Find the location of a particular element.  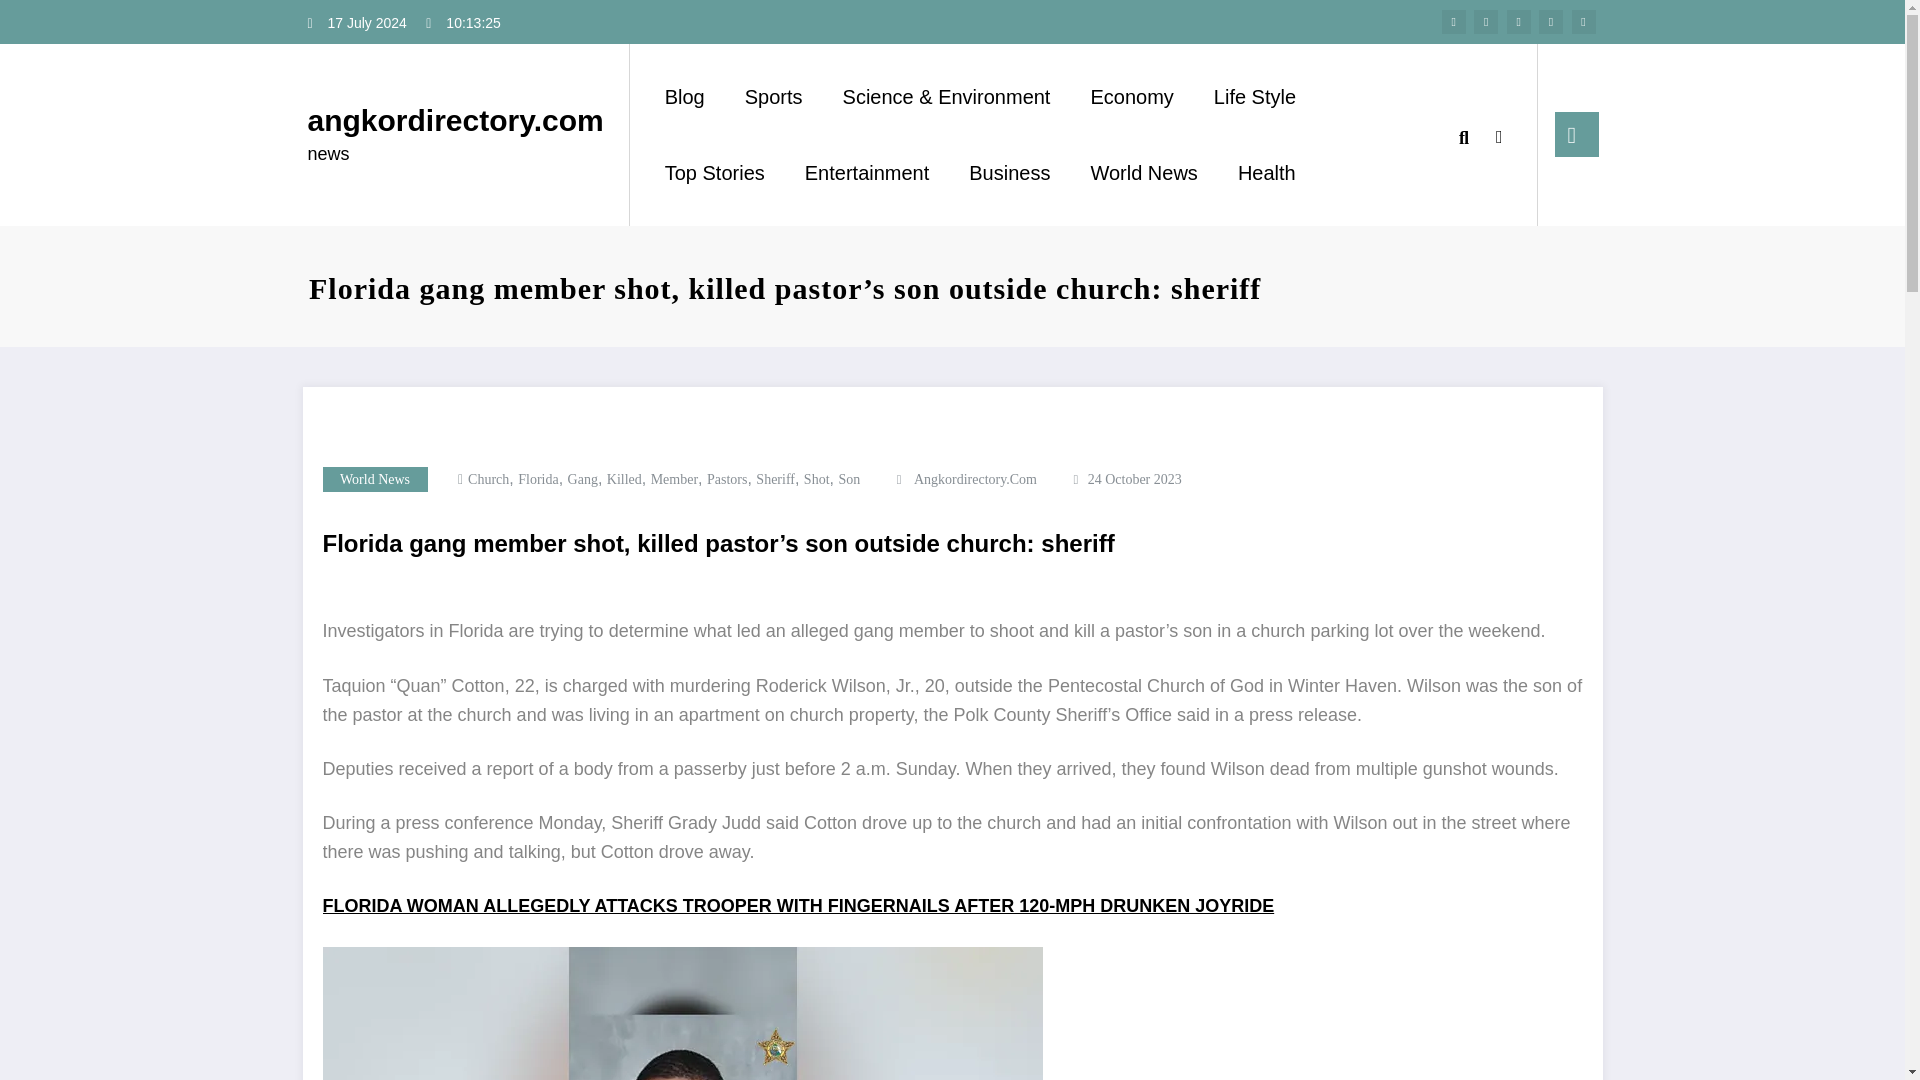

Son is located at coordinates (848, 479).